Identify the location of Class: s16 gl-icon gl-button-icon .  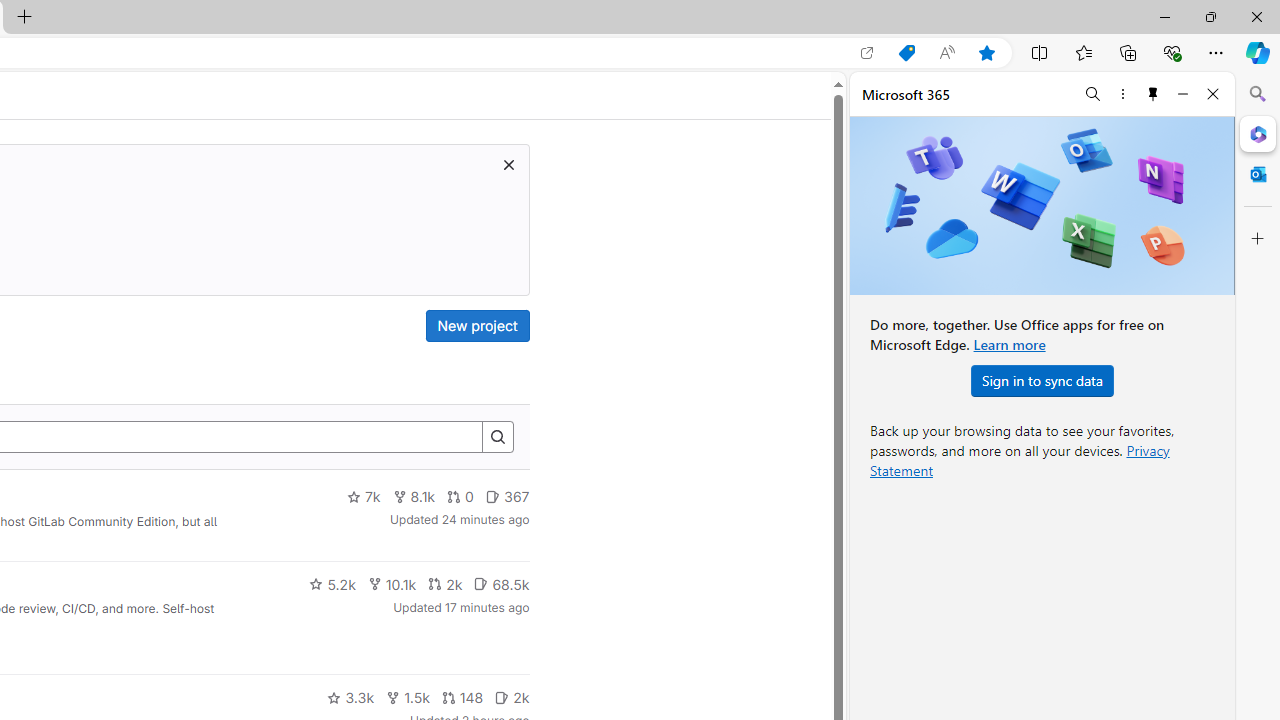
(508, 164).